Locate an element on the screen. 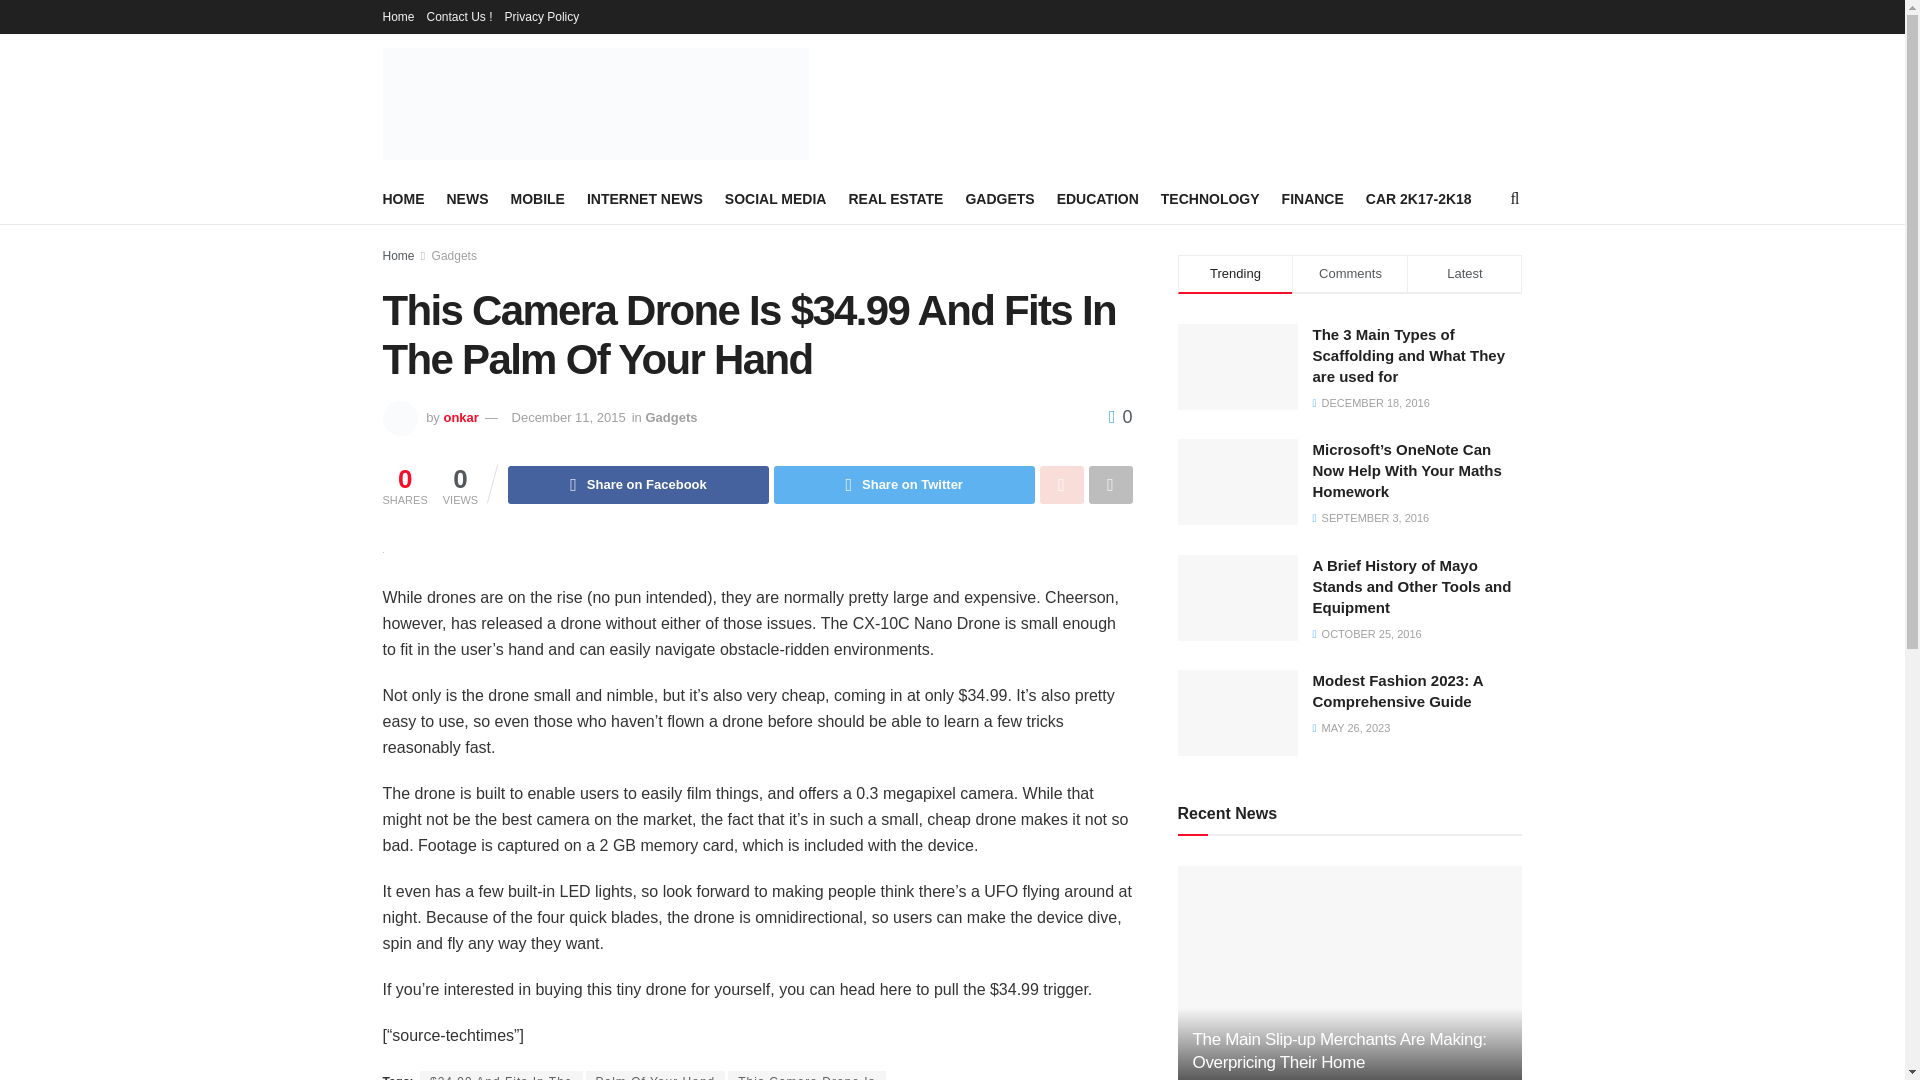 This screenshot has width=1920, height=1080. GADGETS is located at coordinates (1000, 198).